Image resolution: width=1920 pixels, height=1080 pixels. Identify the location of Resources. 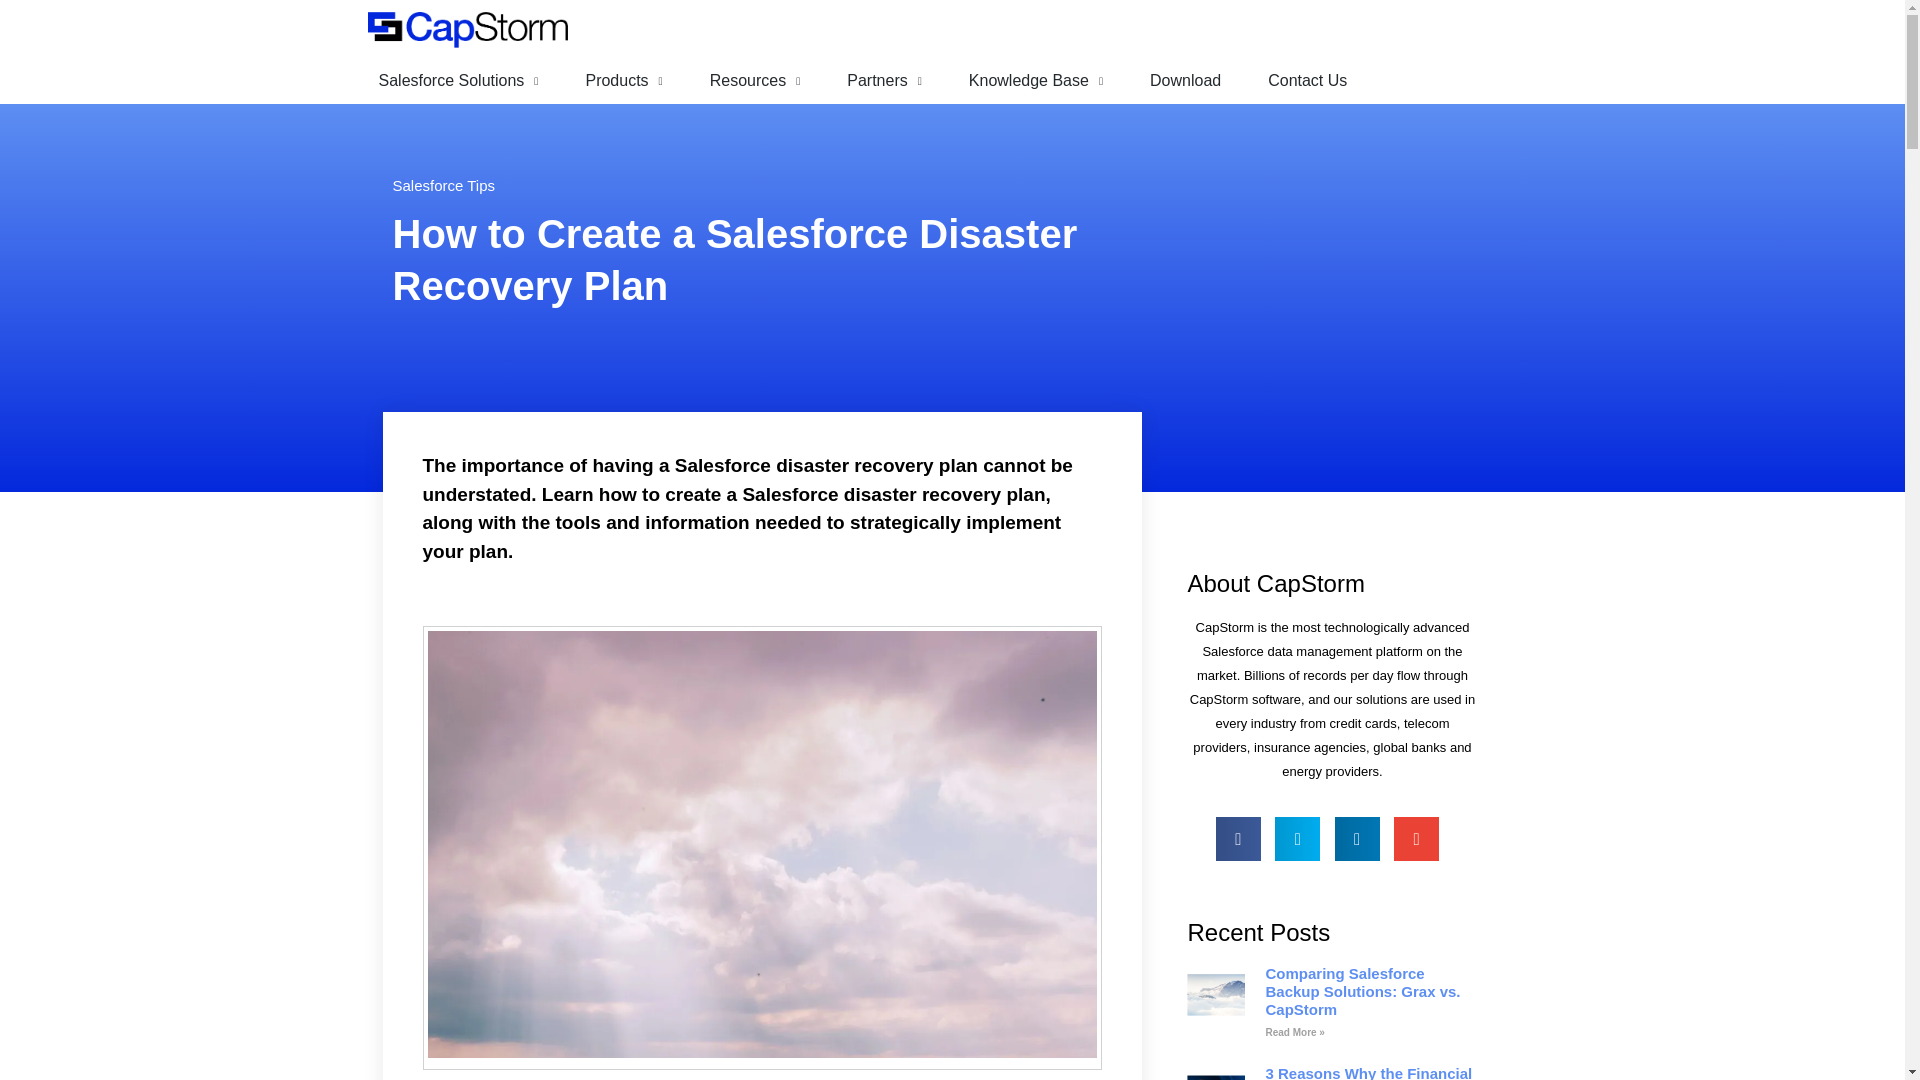
(755, 80).